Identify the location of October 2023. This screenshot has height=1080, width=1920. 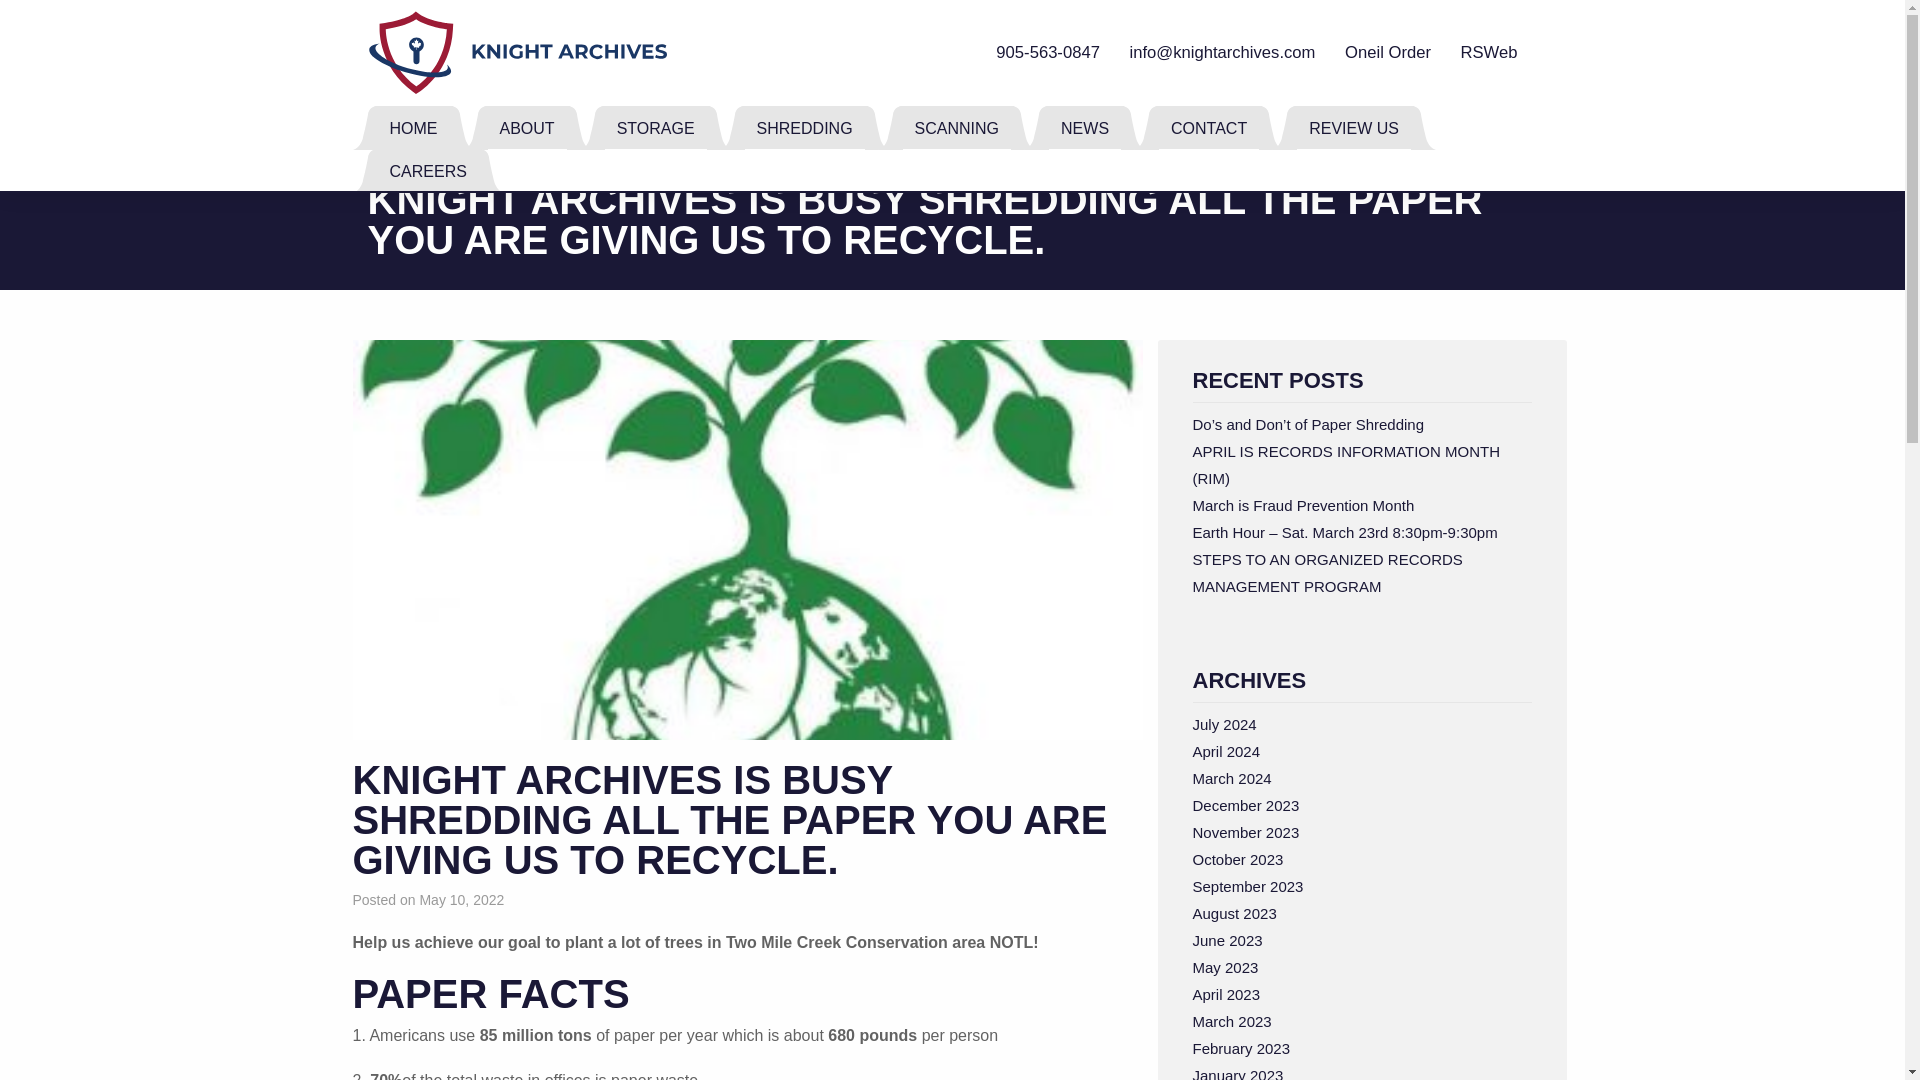
(1237, 860).